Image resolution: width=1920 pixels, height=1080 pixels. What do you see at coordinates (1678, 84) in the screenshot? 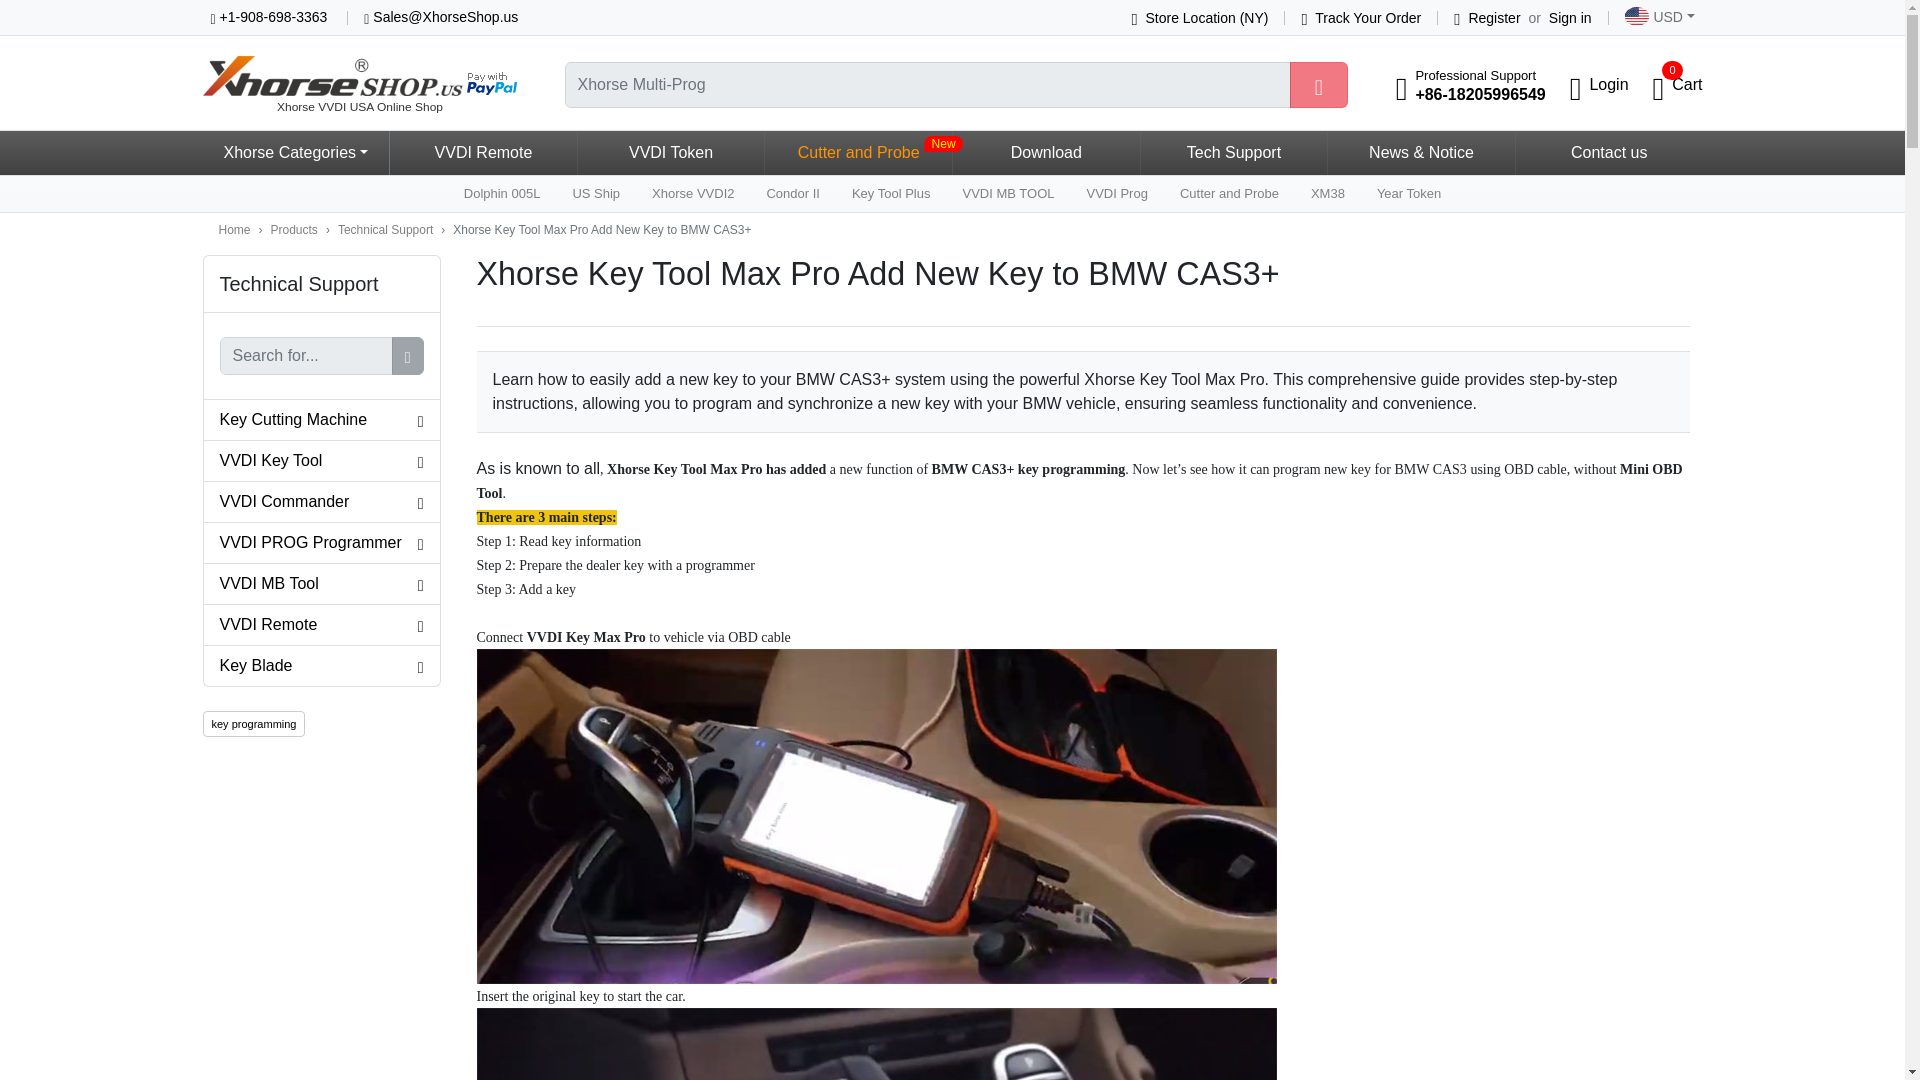
I see `Xhorse VVDI USA Online Shop` at bounding box center [1678, 84].